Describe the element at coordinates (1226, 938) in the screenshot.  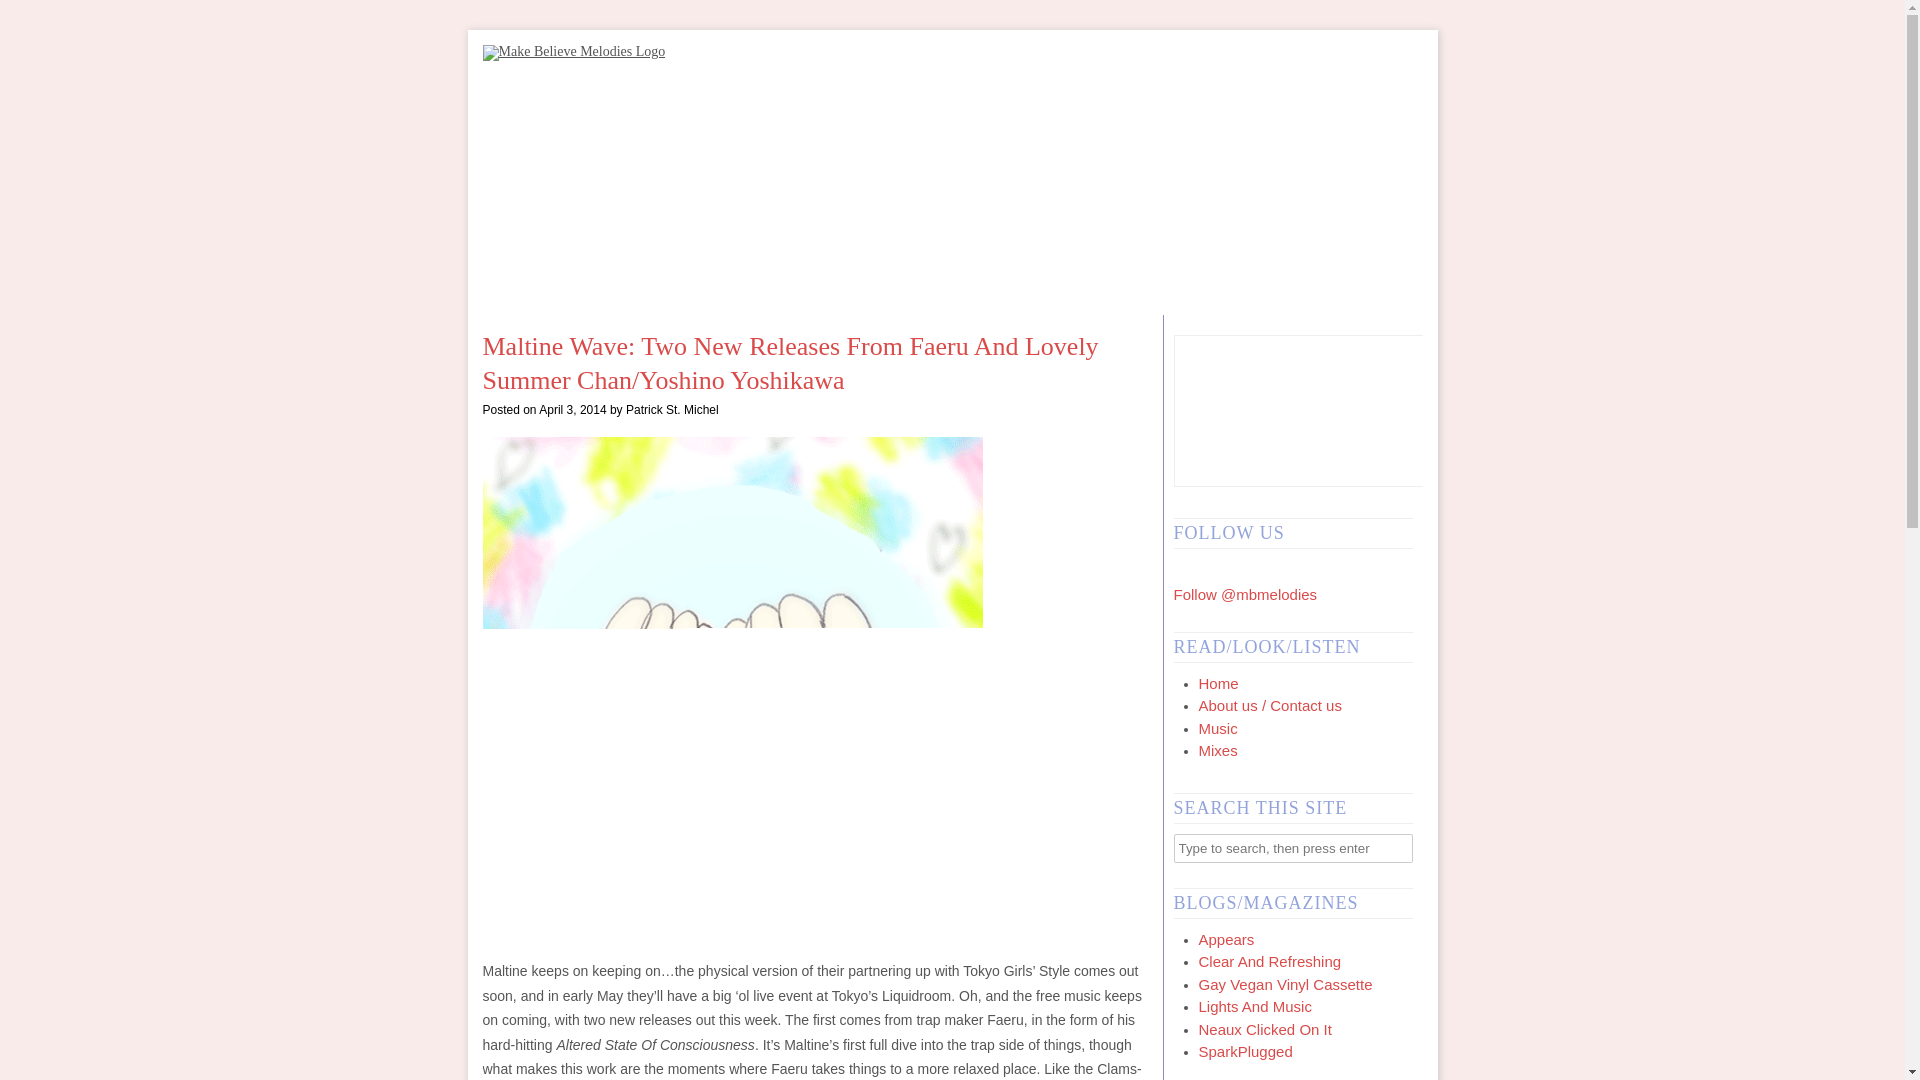
I see `Appears` at that location.